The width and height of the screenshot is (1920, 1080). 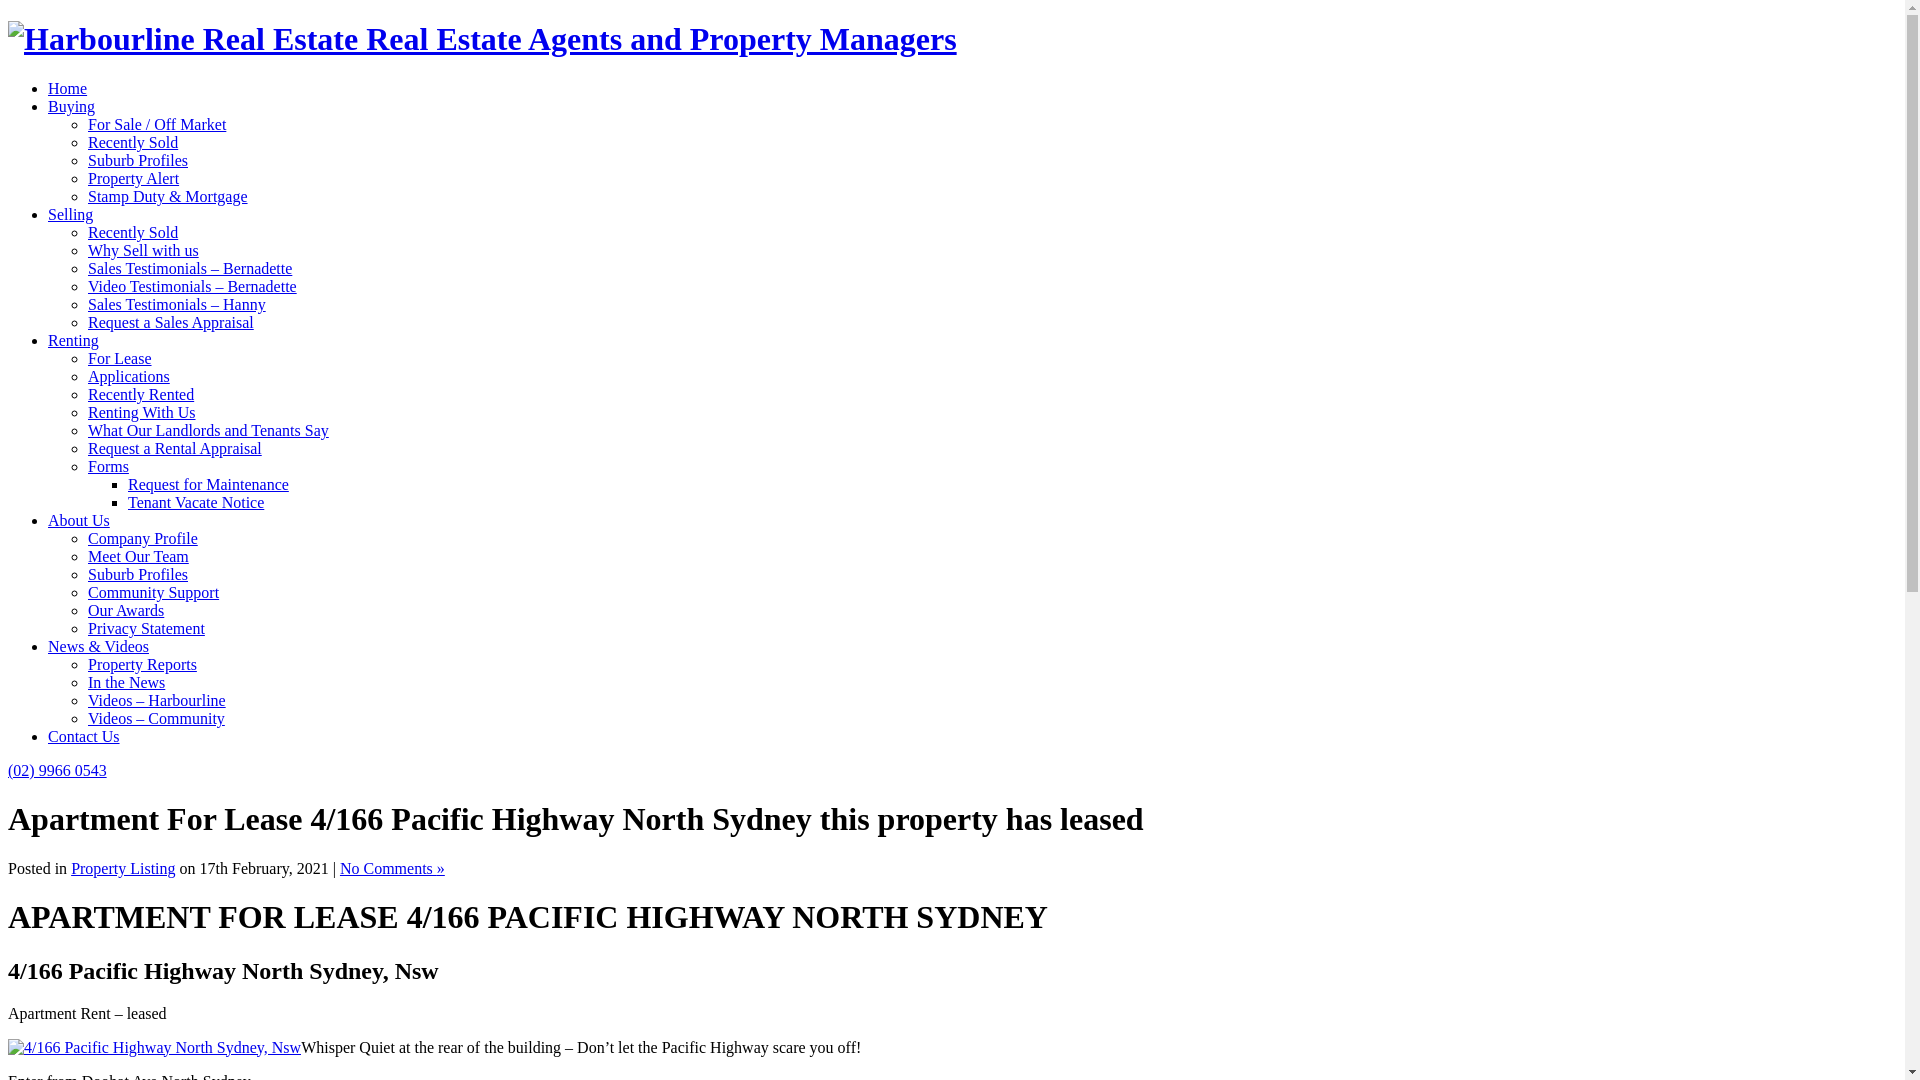 I want to click on Suburb Profiles, so click(x=138, y=160).